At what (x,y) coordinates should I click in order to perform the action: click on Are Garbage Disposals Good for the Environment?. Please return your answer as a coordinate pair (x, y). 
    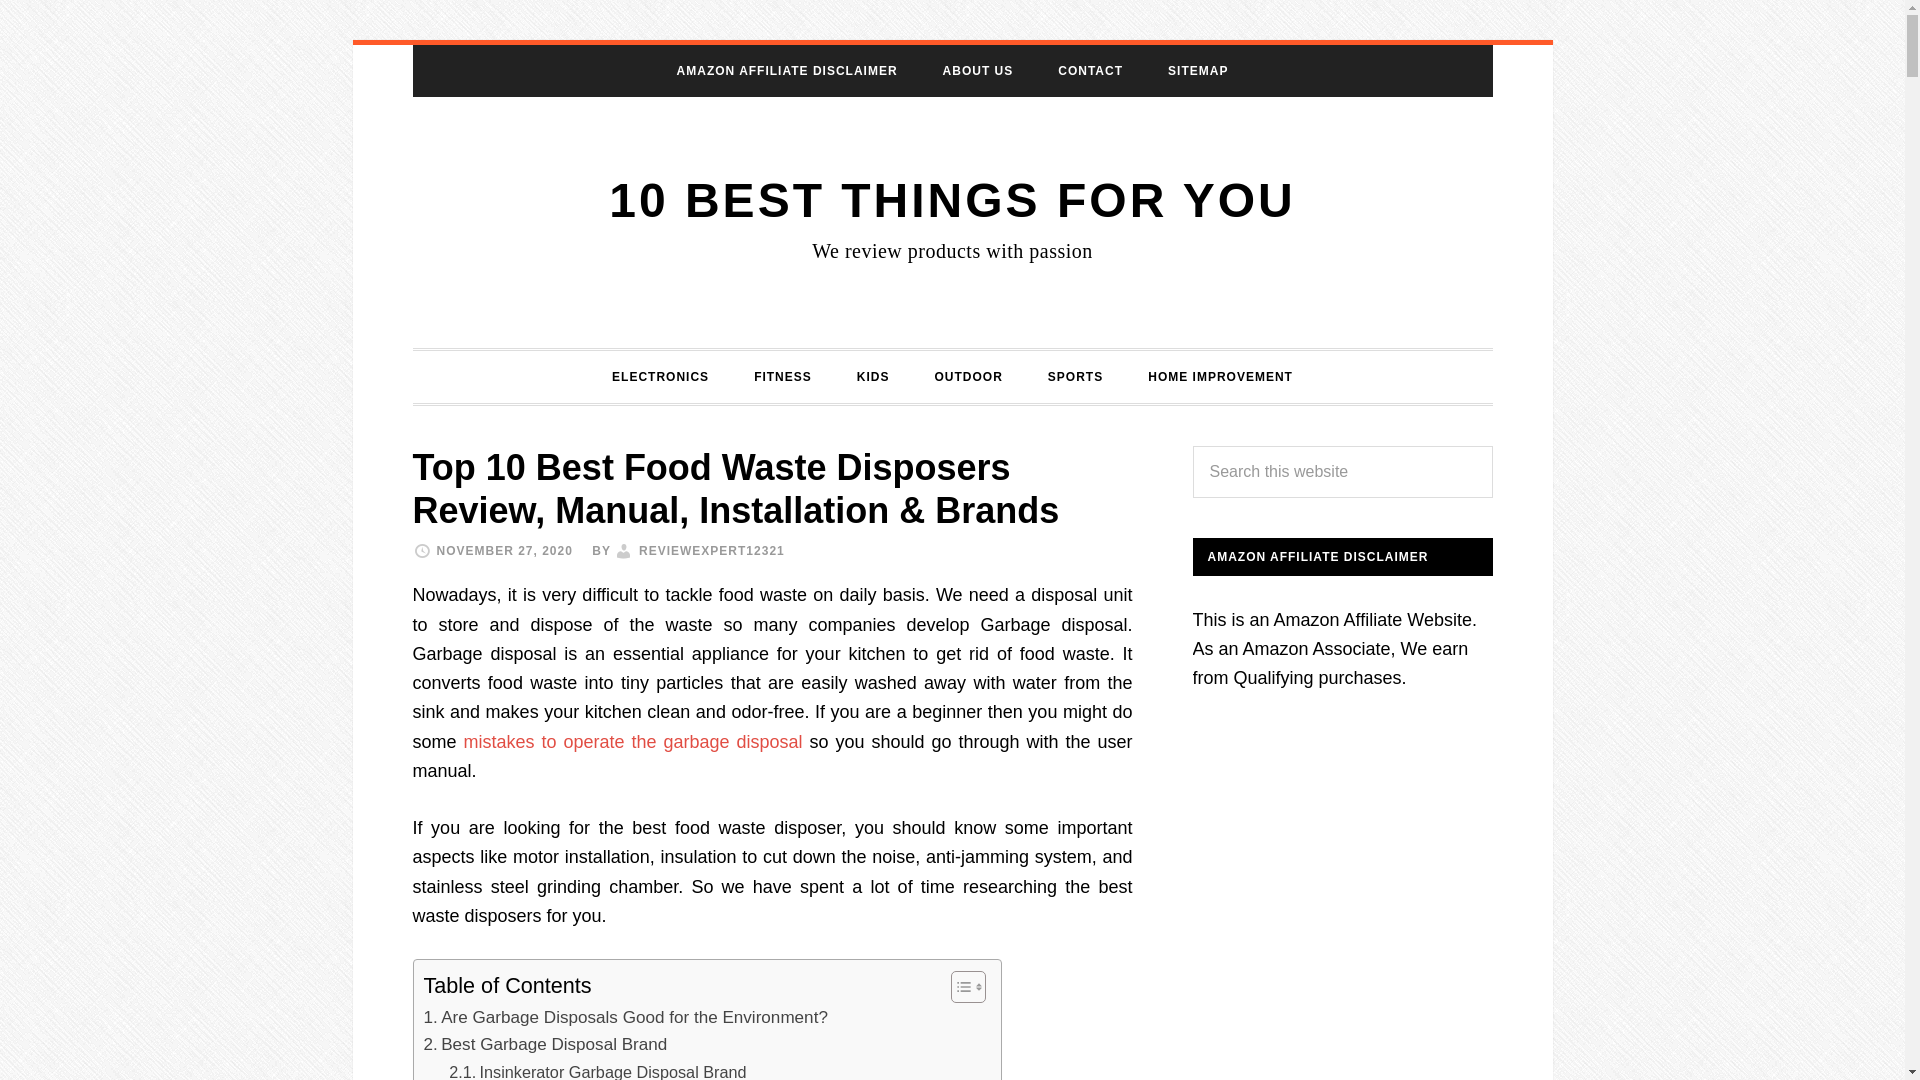
    Looking at the image, I should click on (626, 1018).